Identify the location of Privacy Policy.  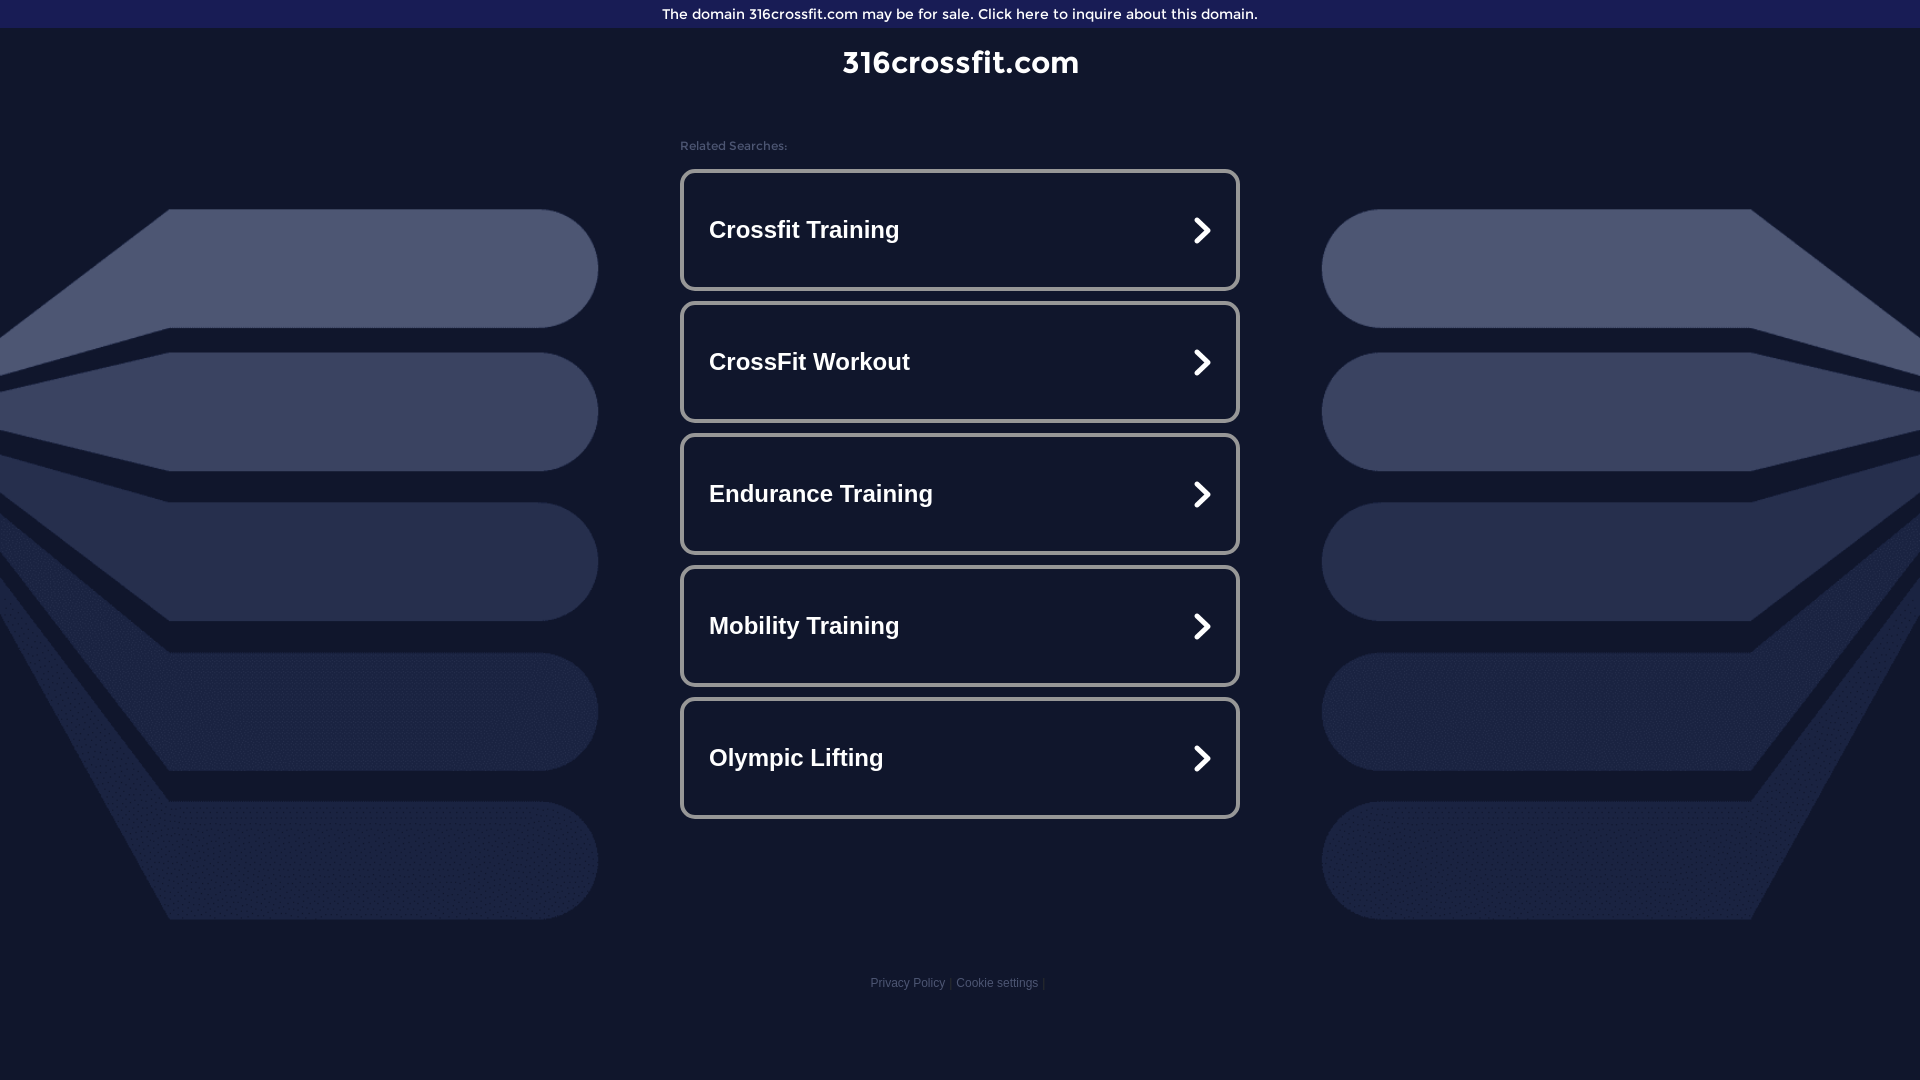
(908, 983).